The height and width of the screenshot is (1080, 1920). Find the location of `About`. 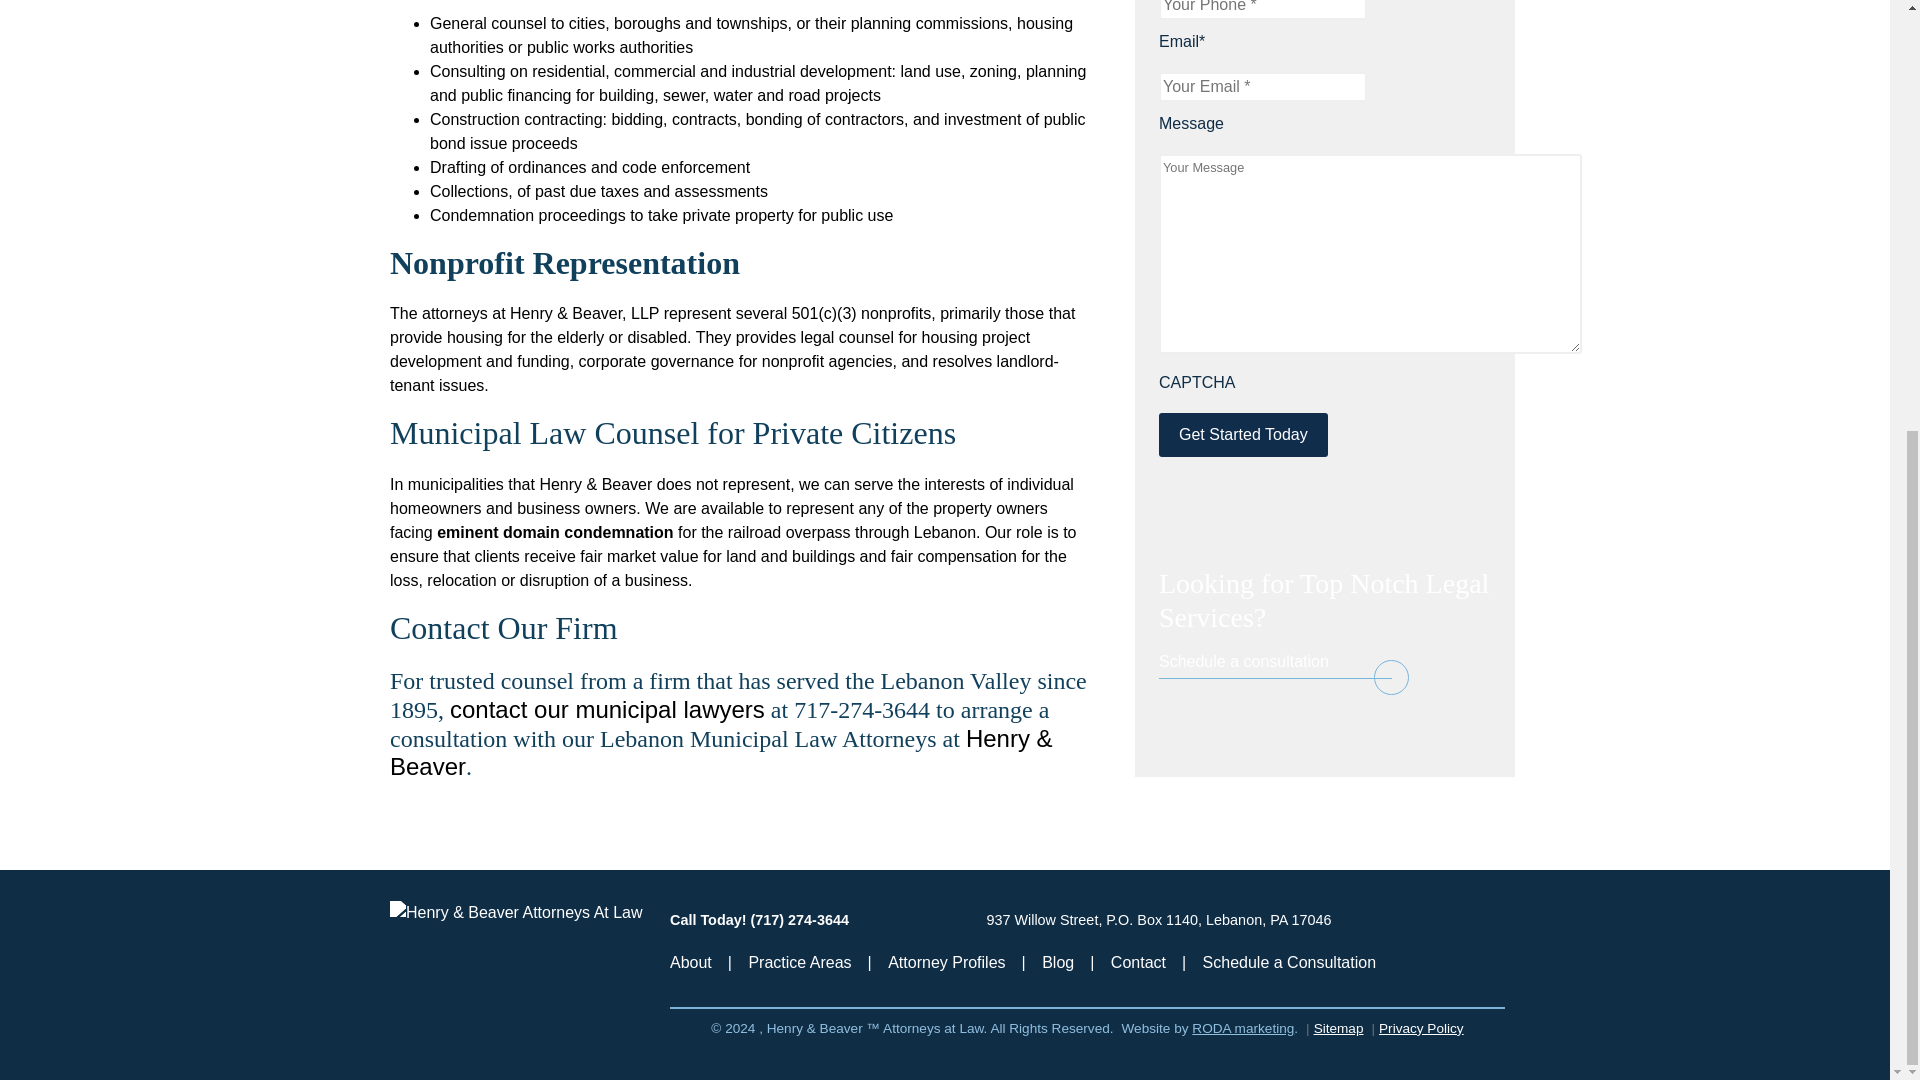

About is located at coordinates (691, 962).